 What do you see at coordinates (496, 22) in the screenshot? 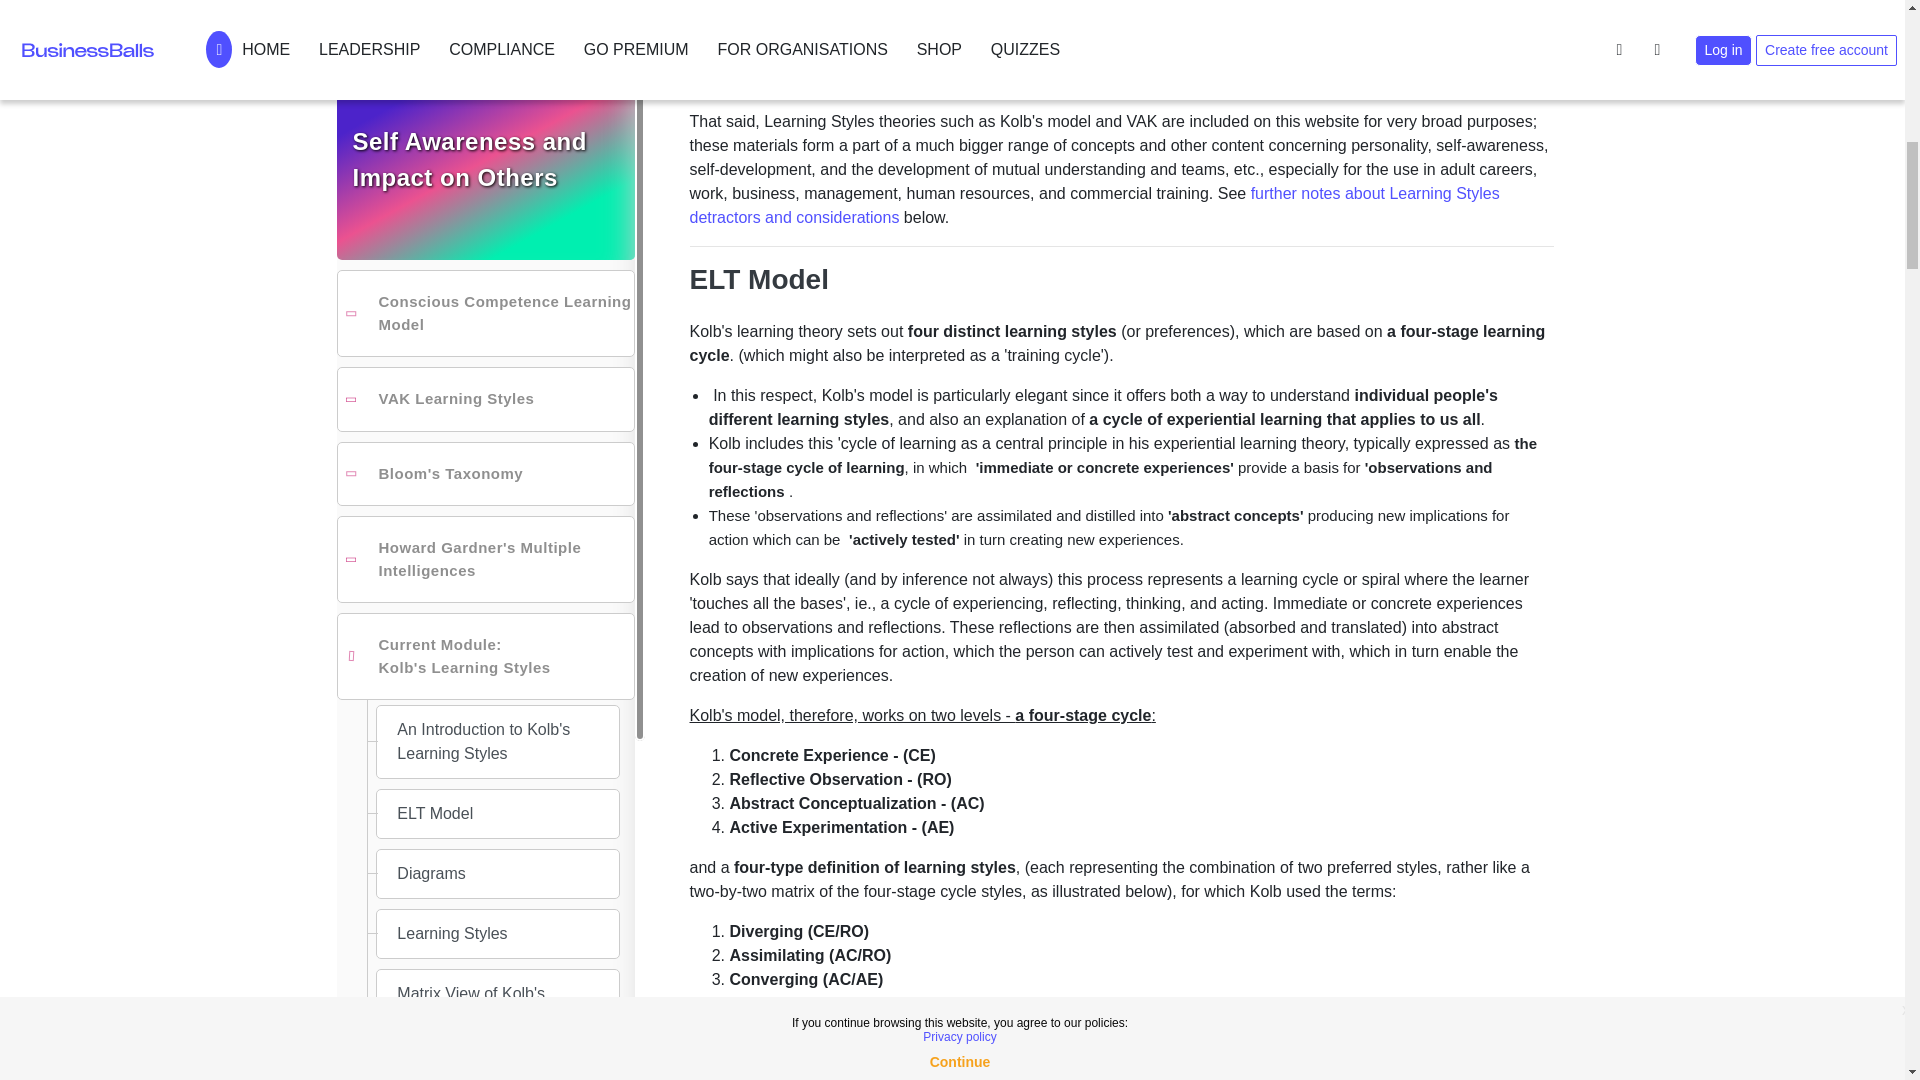
I see `ELT Model` at bounding box center [496, 22].